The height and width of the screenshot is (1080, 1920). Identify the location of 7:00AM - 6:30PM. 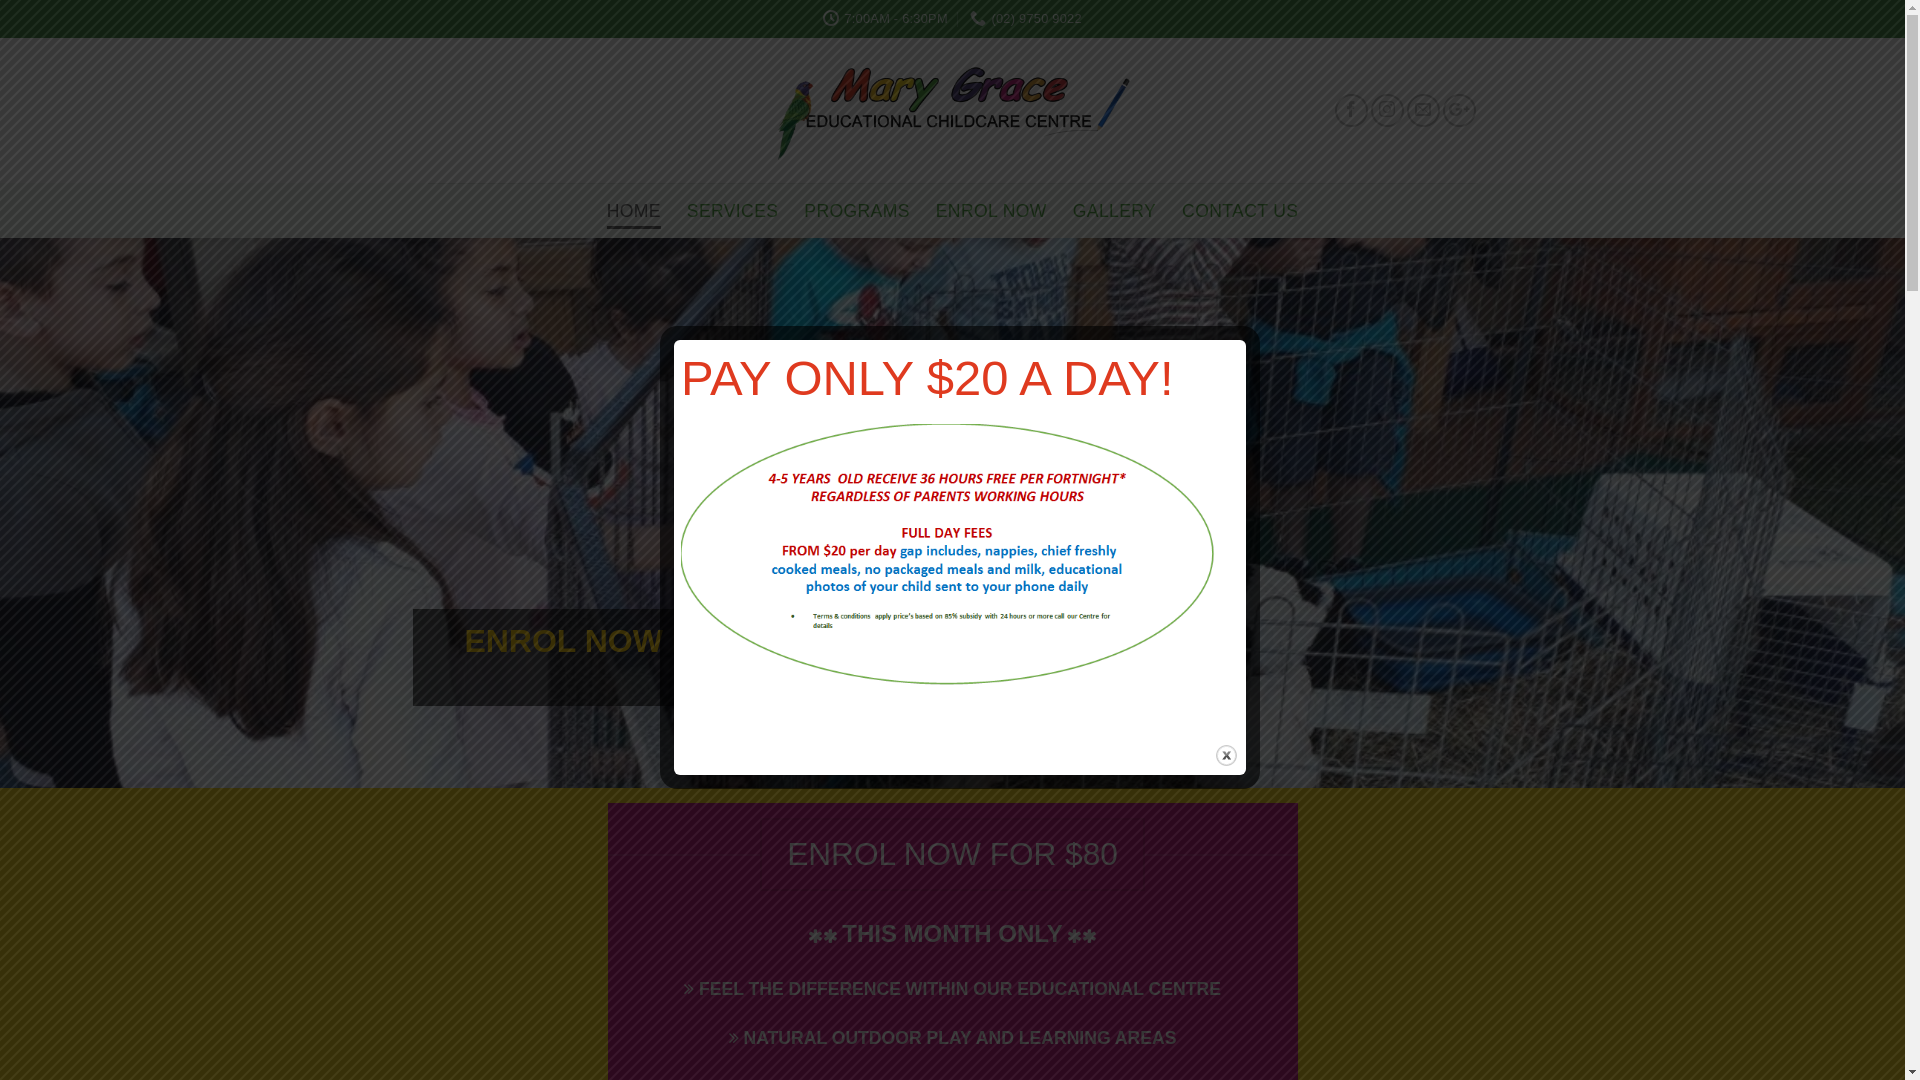
(886, 19).